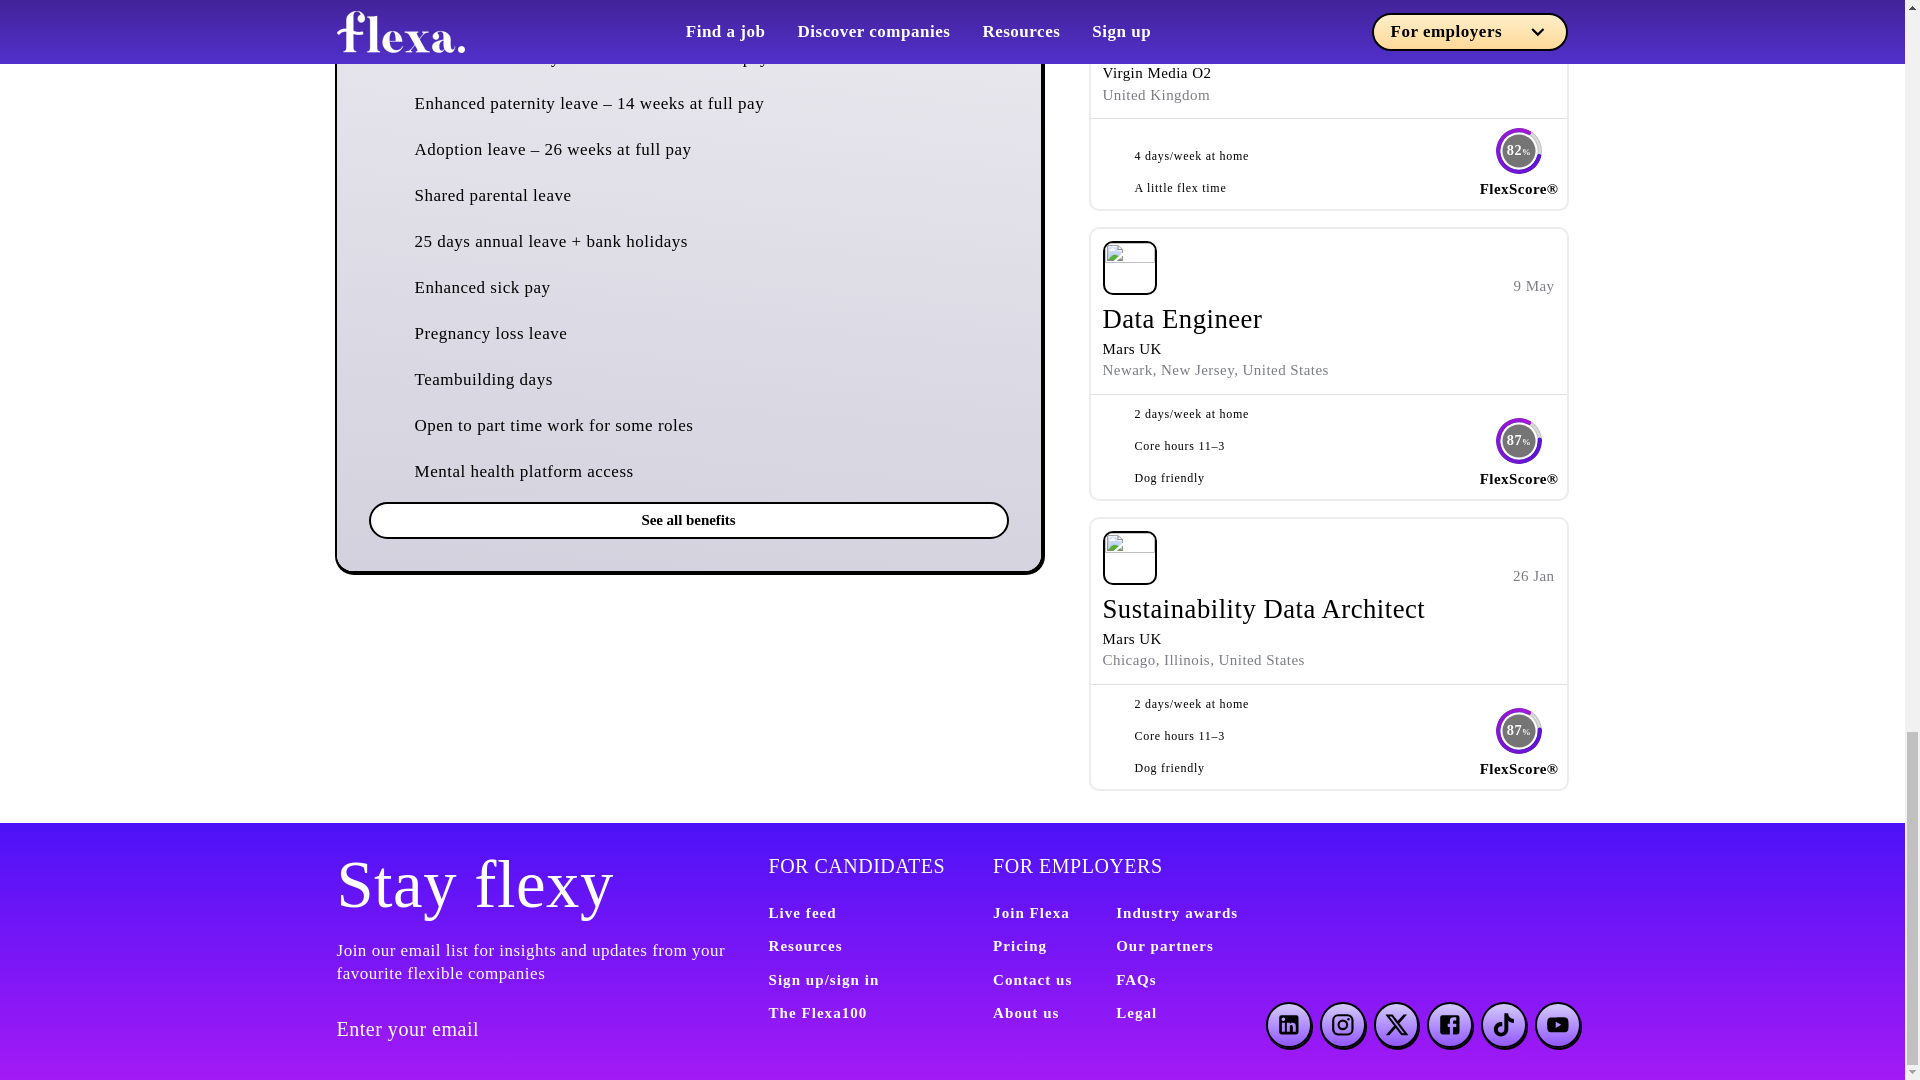  What do you see at coordinates (1030, 912) in the screenshot?
I see `Join Flexa` at bounding box center [1030, 912].